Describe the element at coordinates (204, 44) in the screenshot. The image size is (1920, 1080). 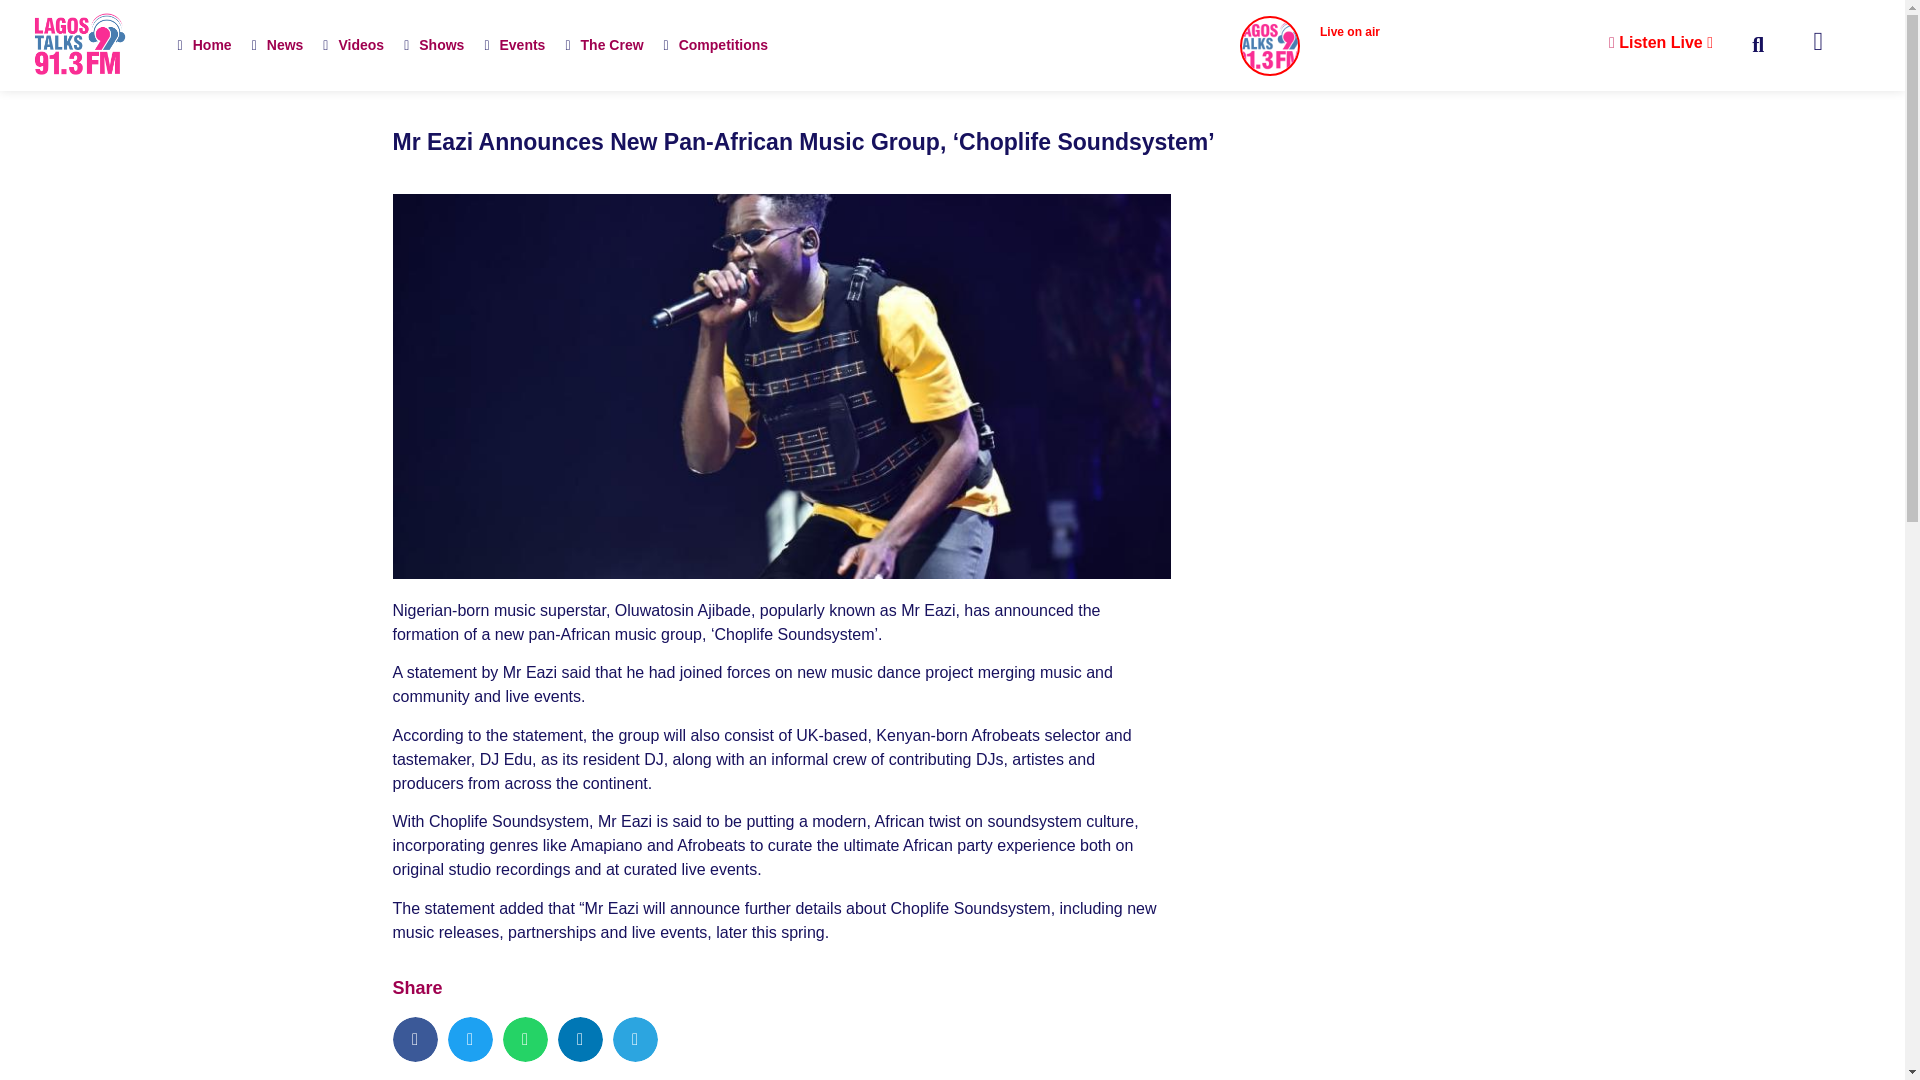
I see `Home` at that location.